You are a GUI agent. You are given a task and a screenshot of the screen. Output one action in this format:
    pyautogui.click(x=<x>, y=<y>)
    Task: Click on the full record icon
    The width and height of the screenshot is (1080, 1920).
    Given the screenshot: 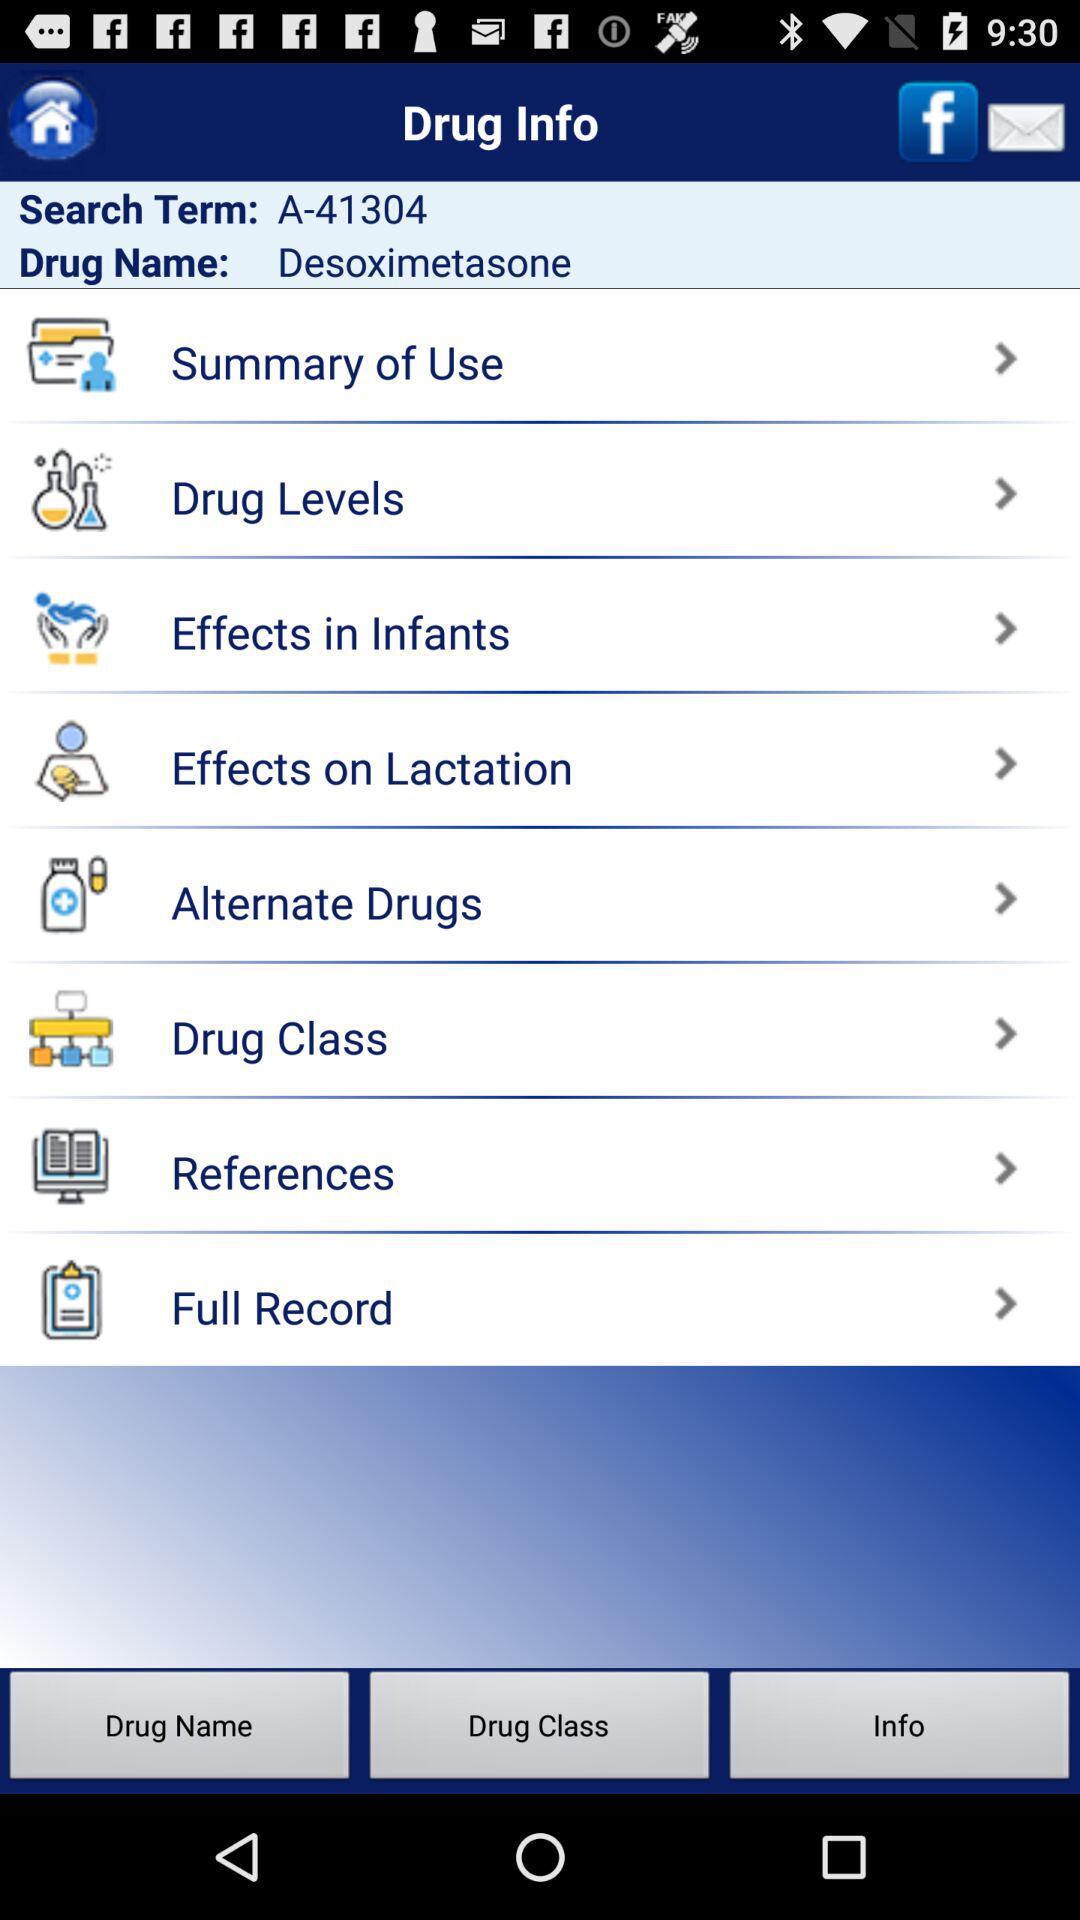 What is the action you would take?
    pyautogui.click(x=71, y=1299)
    